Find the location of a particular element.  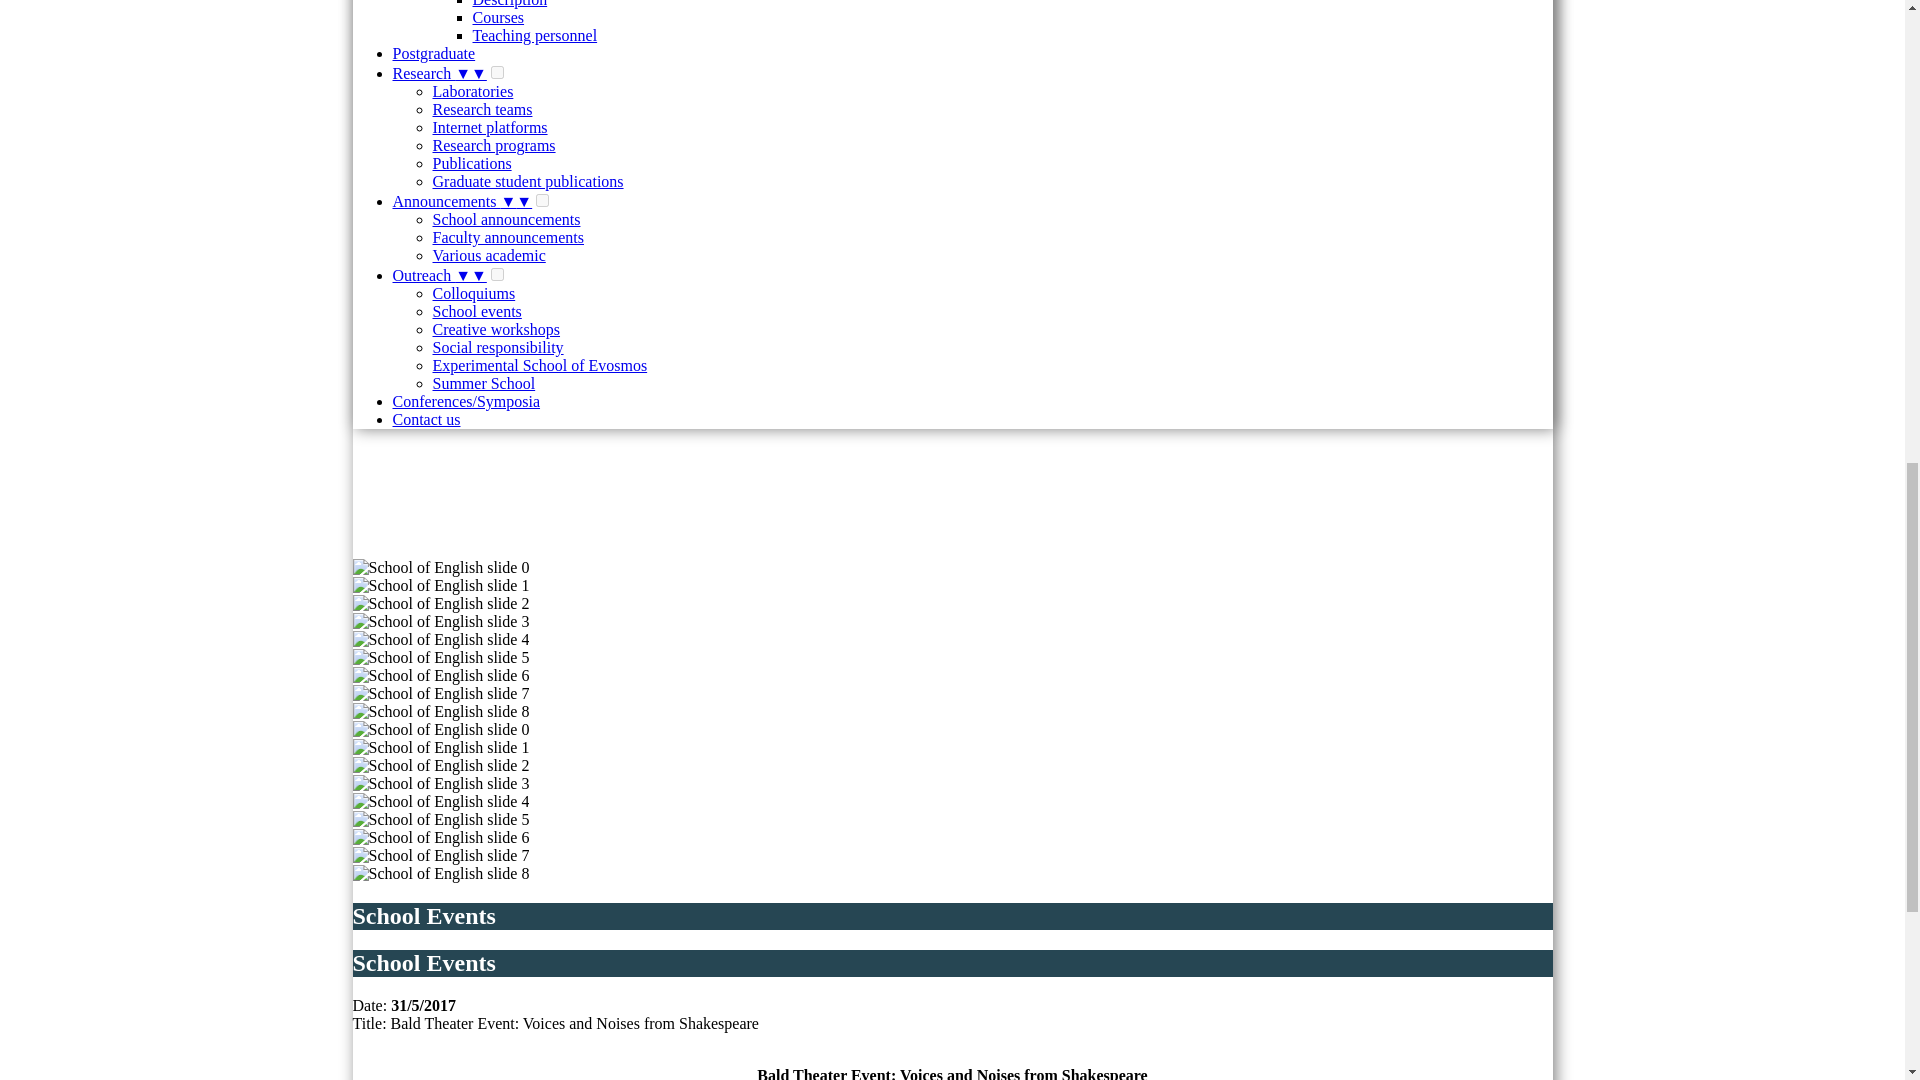

Toggle Drop-down is located at coordinates (478, 275).